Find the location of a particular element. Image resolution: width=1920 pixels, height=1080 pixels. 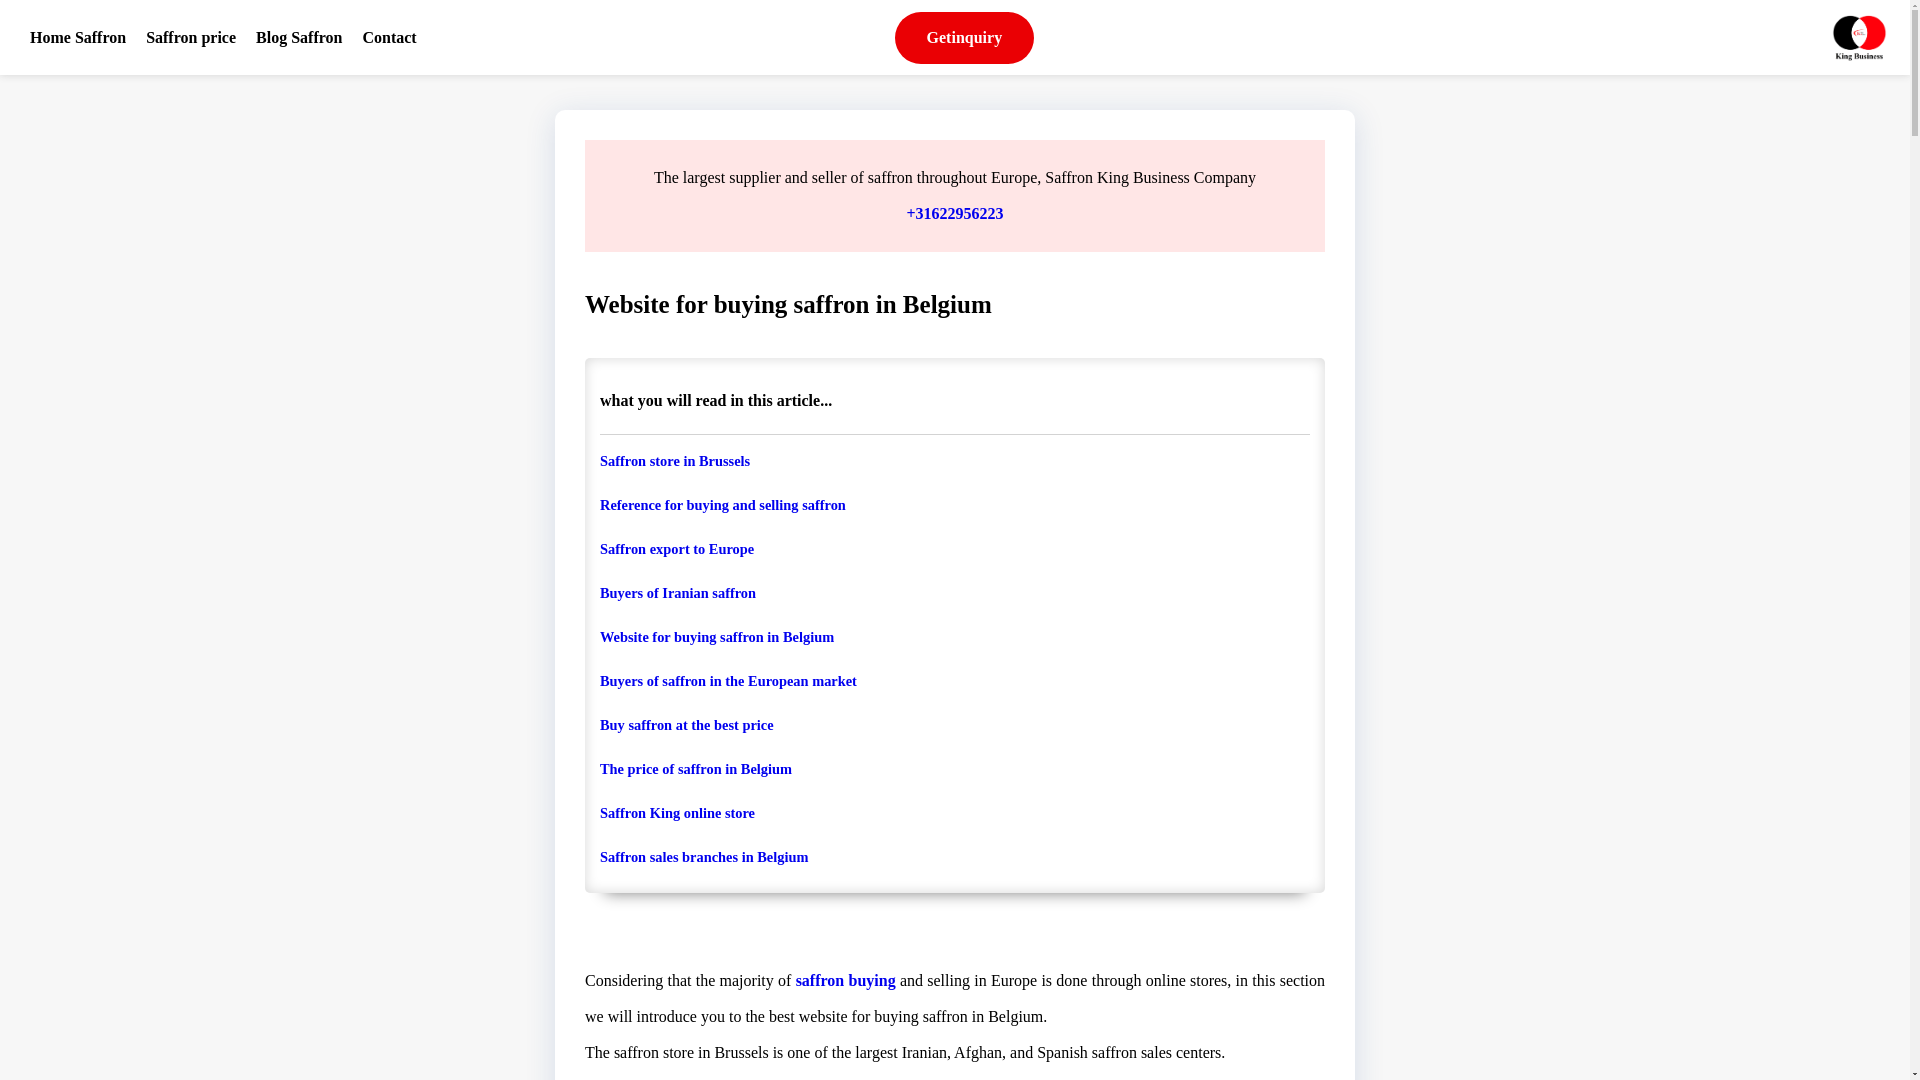

Buy saffron at the best price is located at coordinates (954, 725).